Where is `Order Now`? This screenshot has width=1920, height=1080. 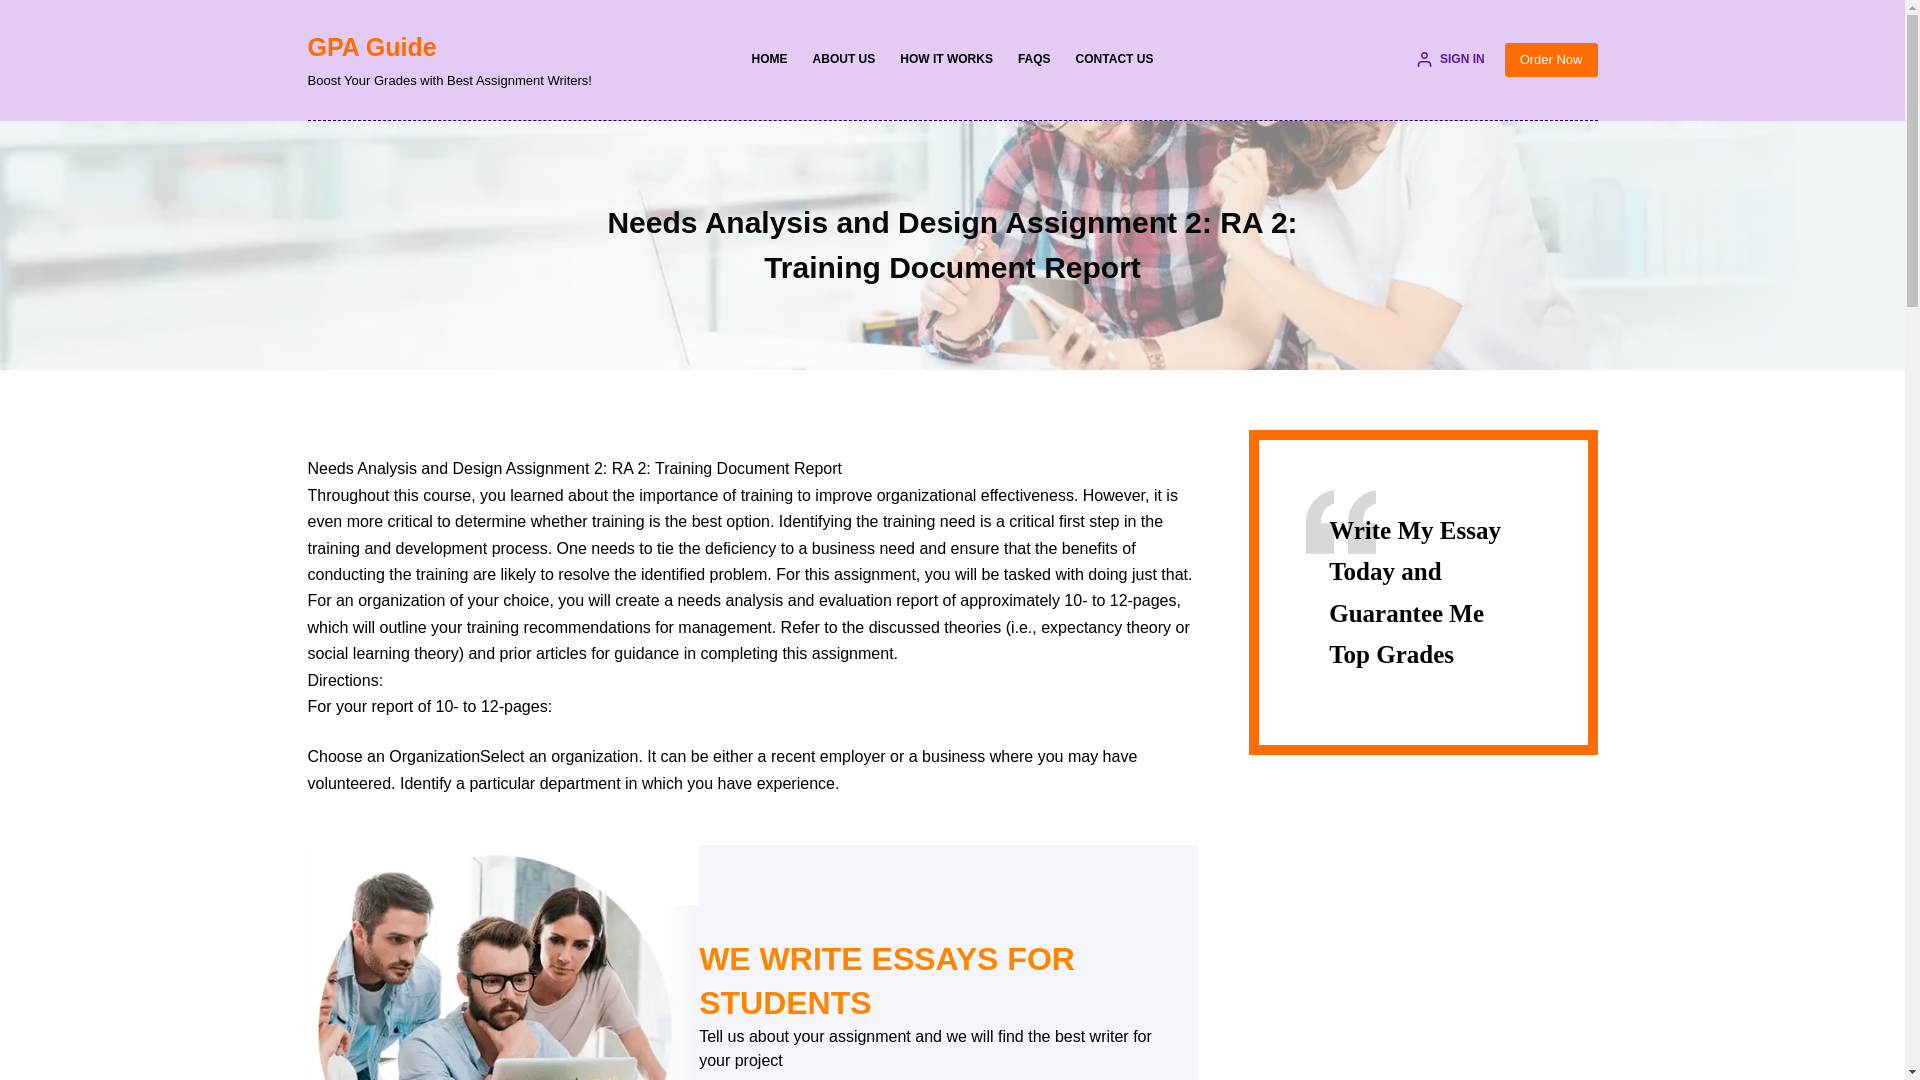 Order Now is located at coordinates (1551, 60).